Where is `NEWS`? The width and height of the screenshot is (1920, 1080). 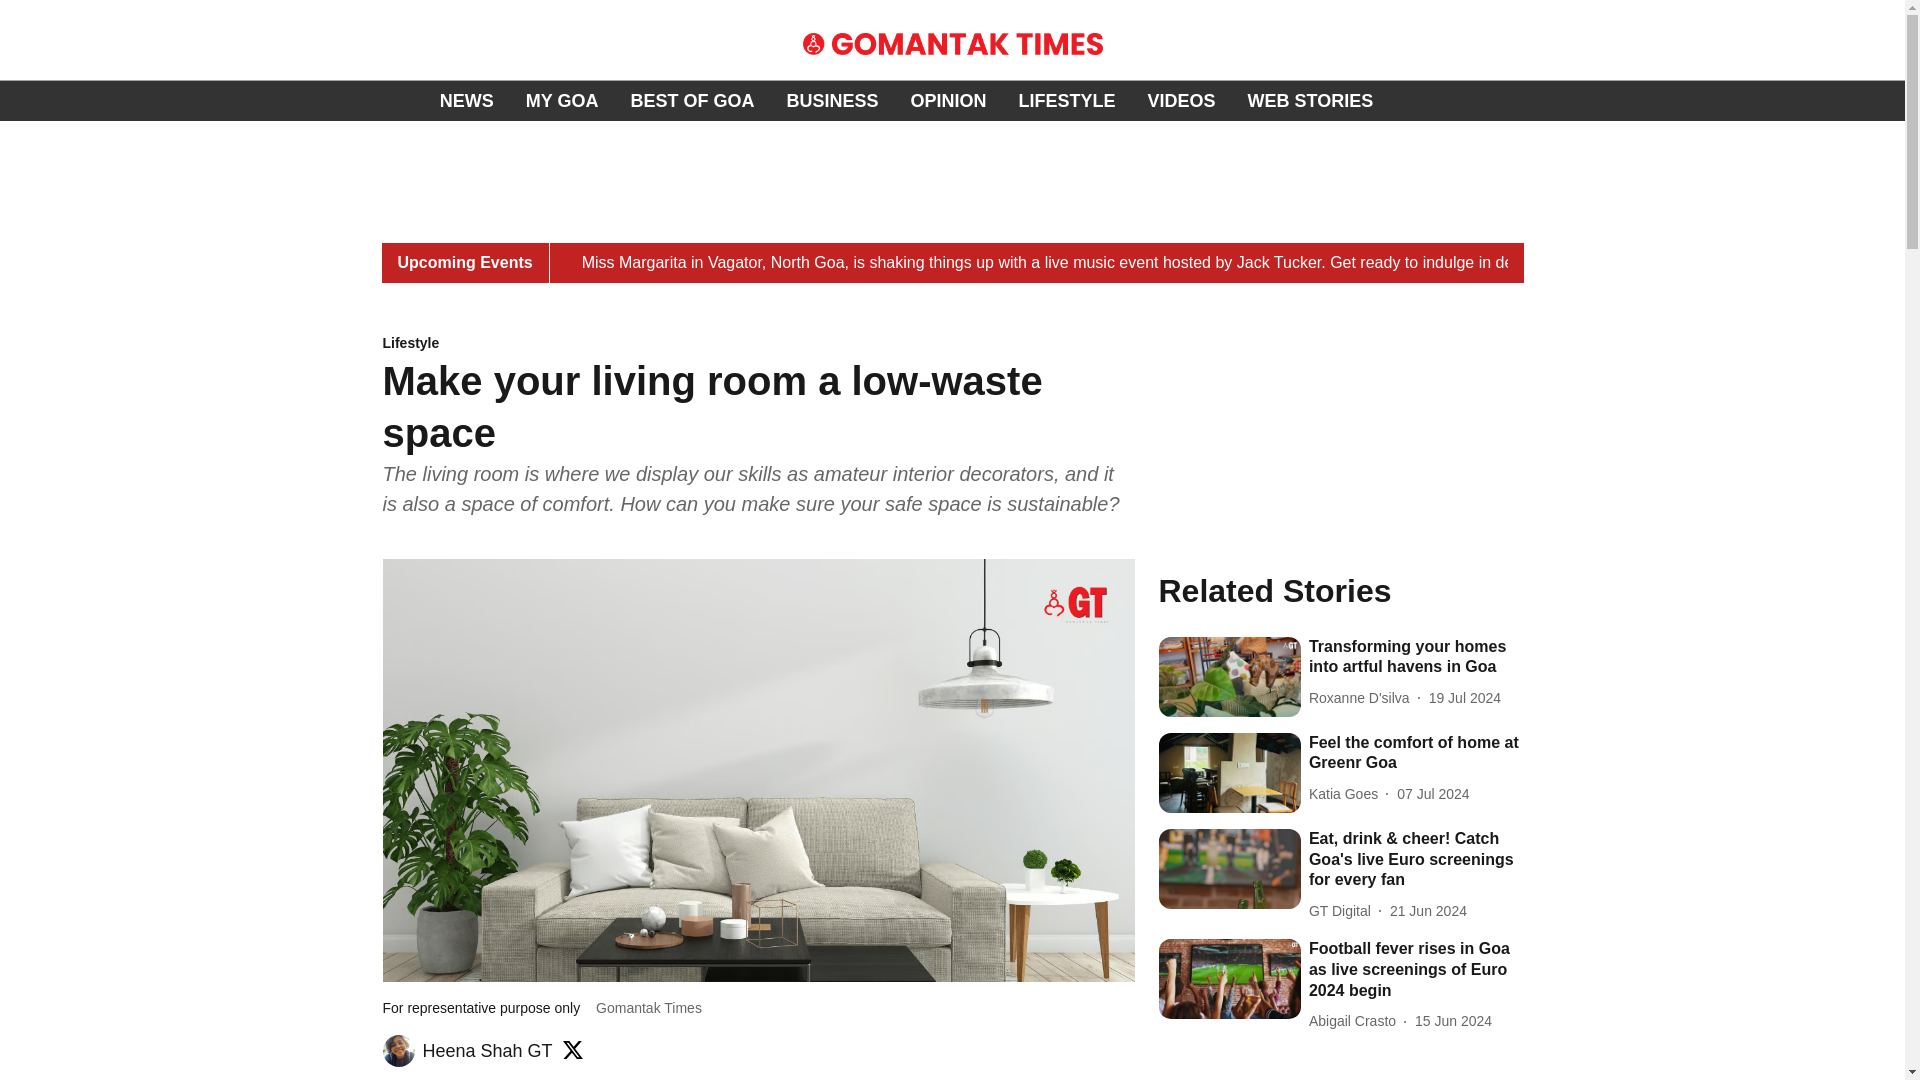 NEWS is located at coordinates (466, 100).